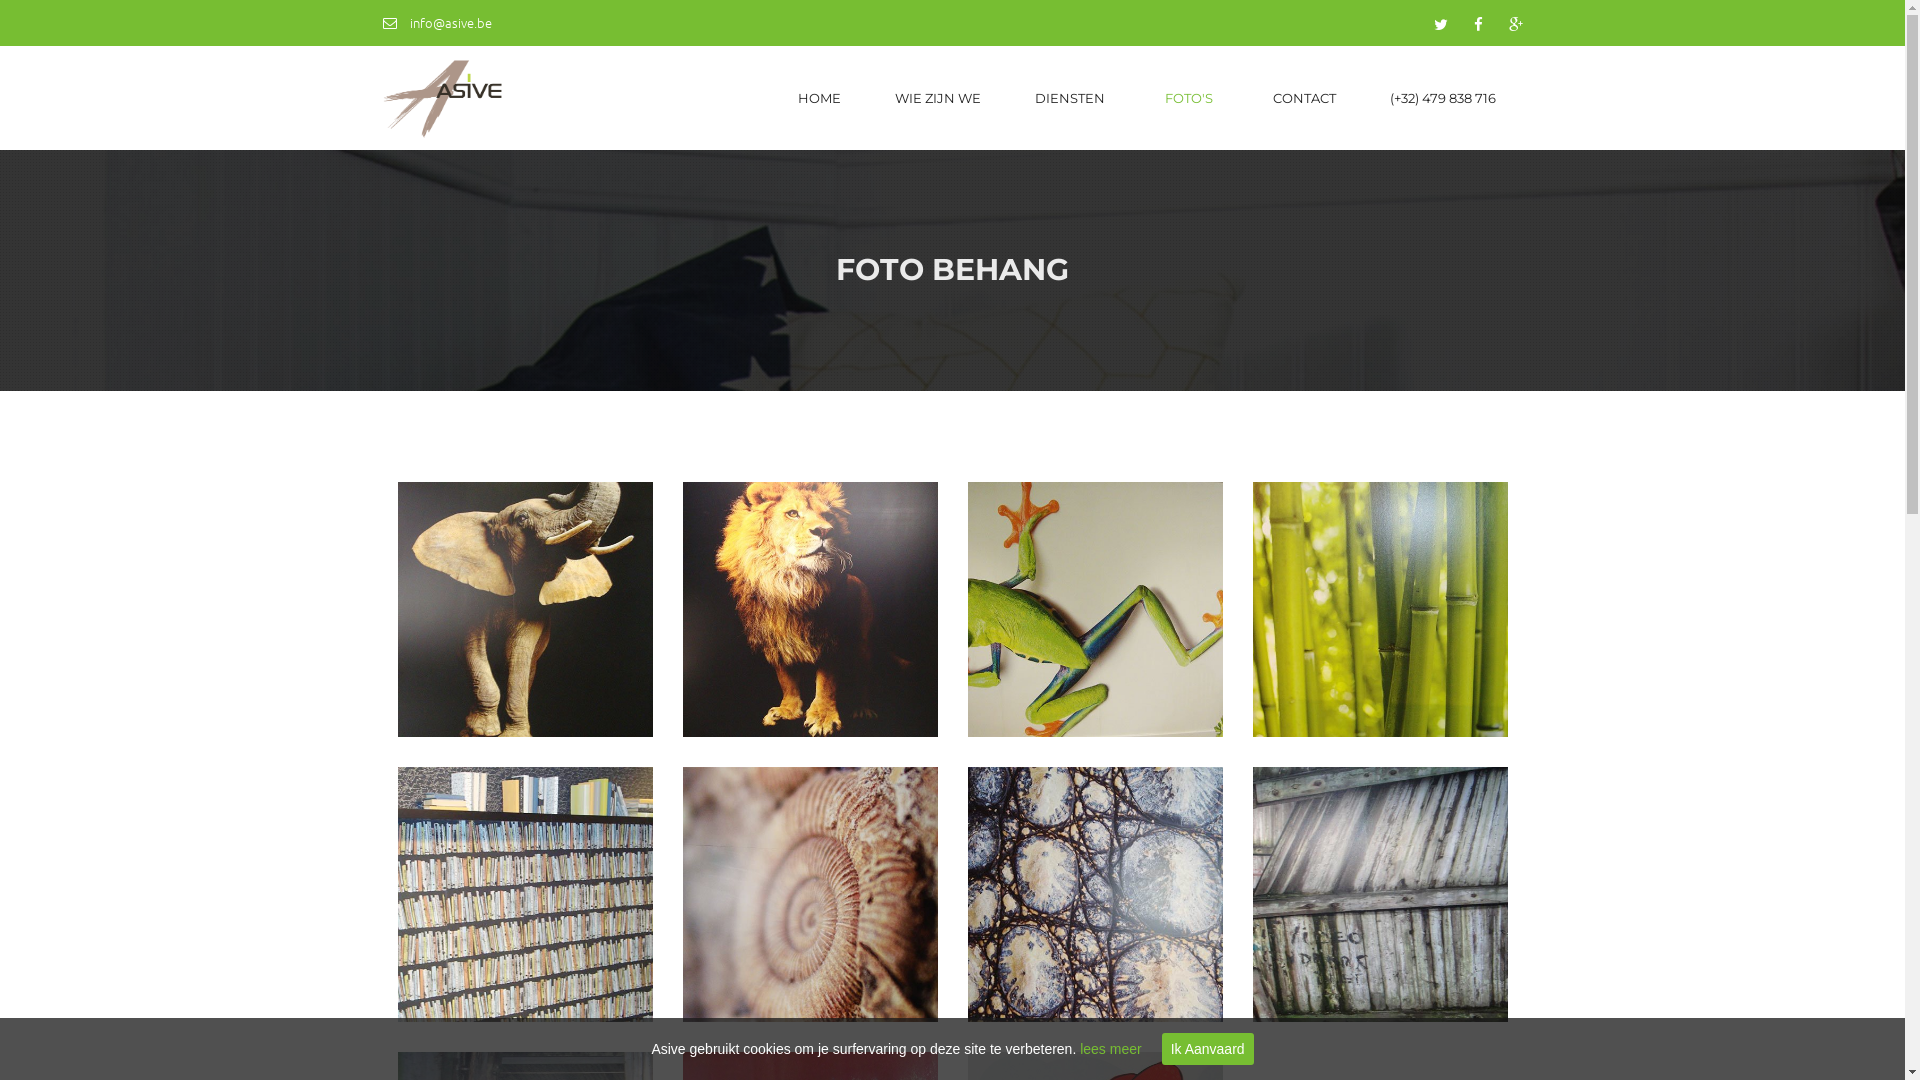  I want to click on CONTACT, so click(1304, 98).